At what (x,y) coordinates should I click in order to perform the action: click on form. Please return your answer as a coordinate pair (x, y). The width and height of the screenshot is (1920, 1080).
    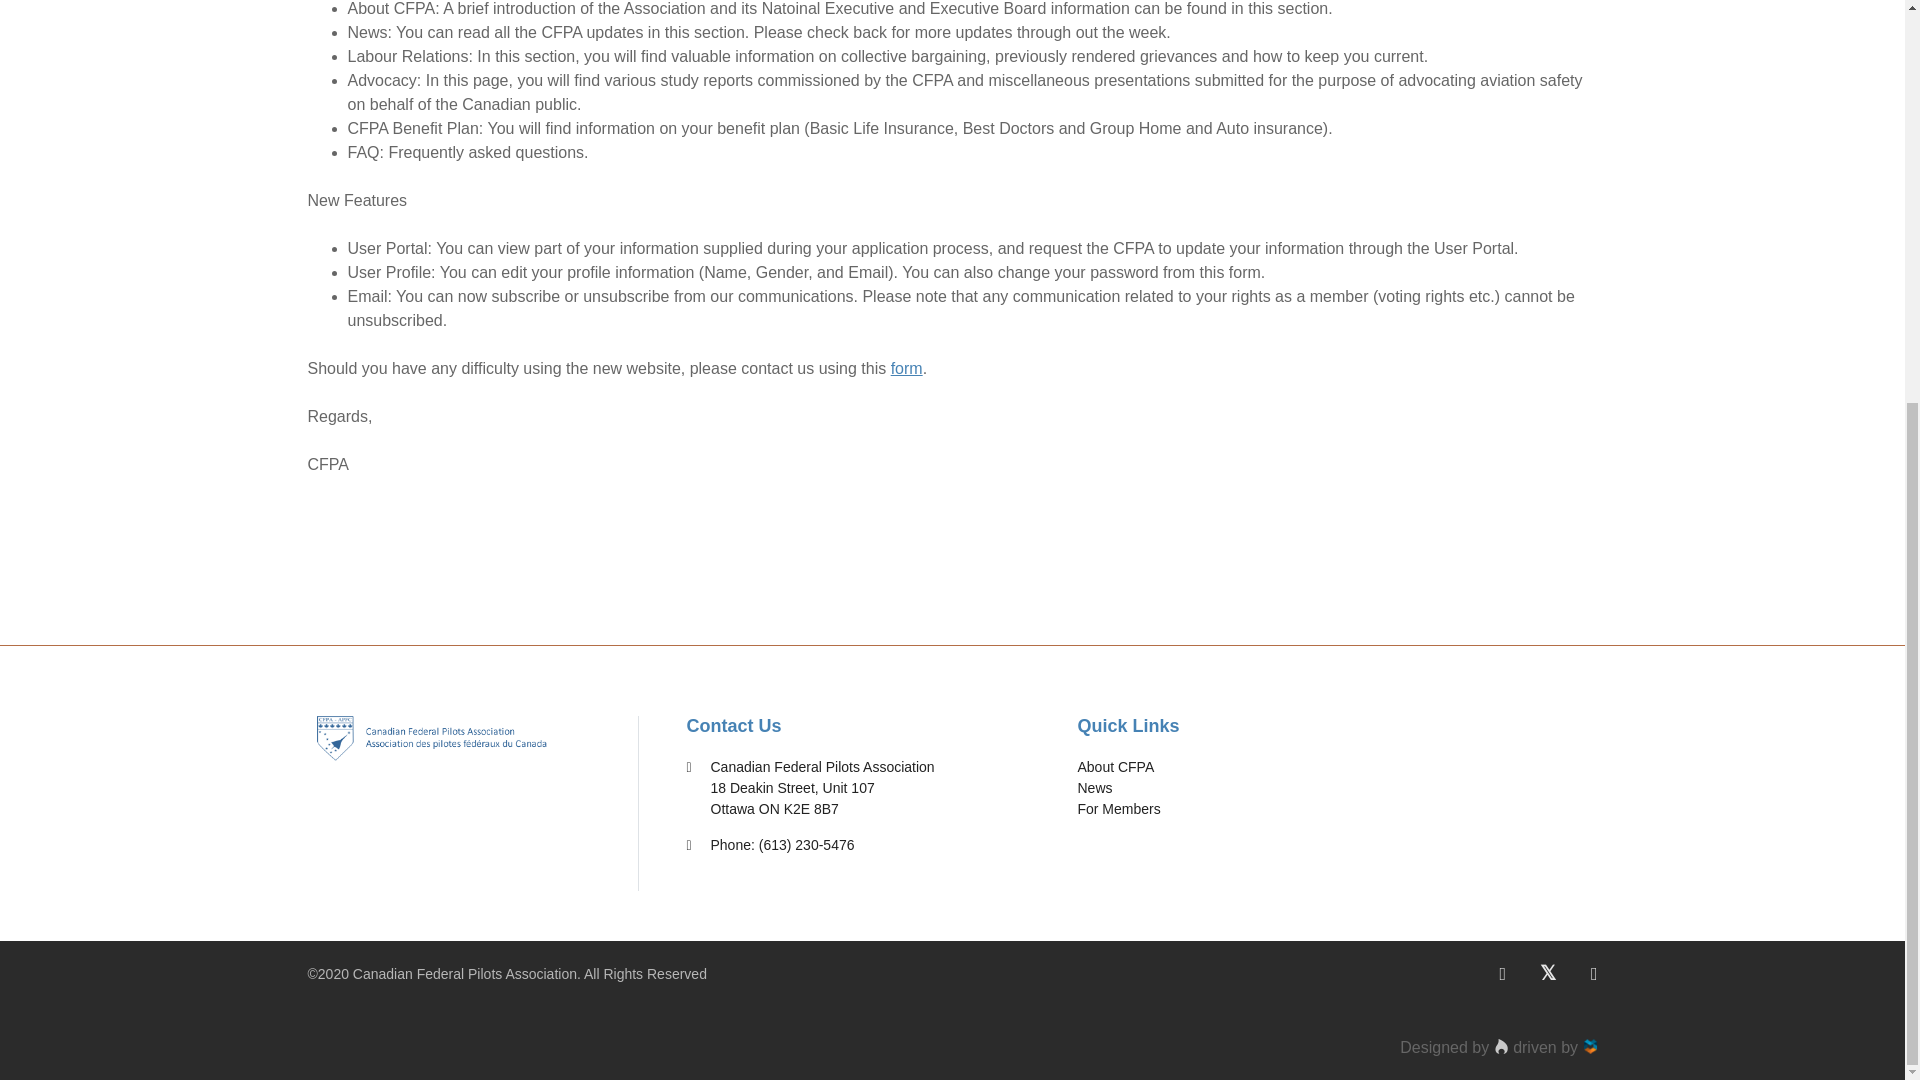
    Looking at the image, I should click on (906, 368).